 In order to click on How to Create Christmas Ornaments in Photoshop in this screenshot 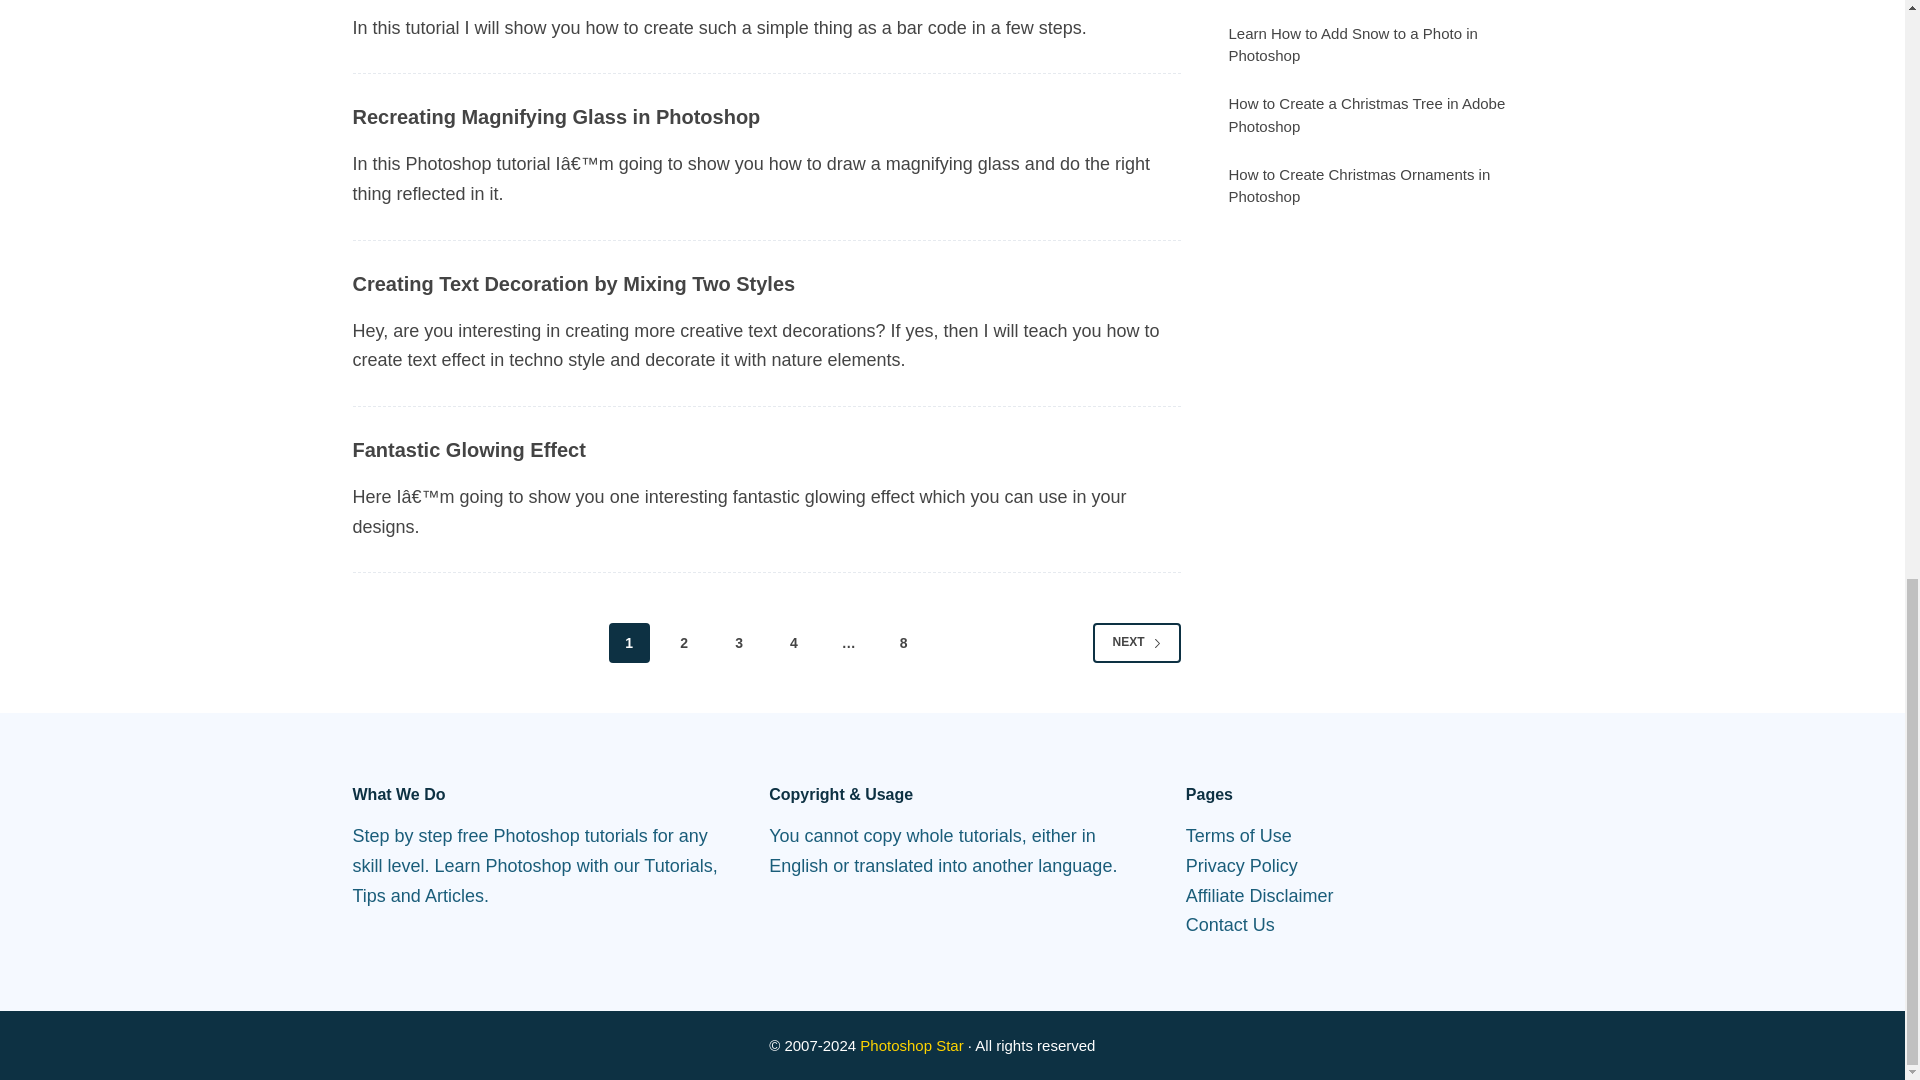, I will do `click(1358, 186)`.